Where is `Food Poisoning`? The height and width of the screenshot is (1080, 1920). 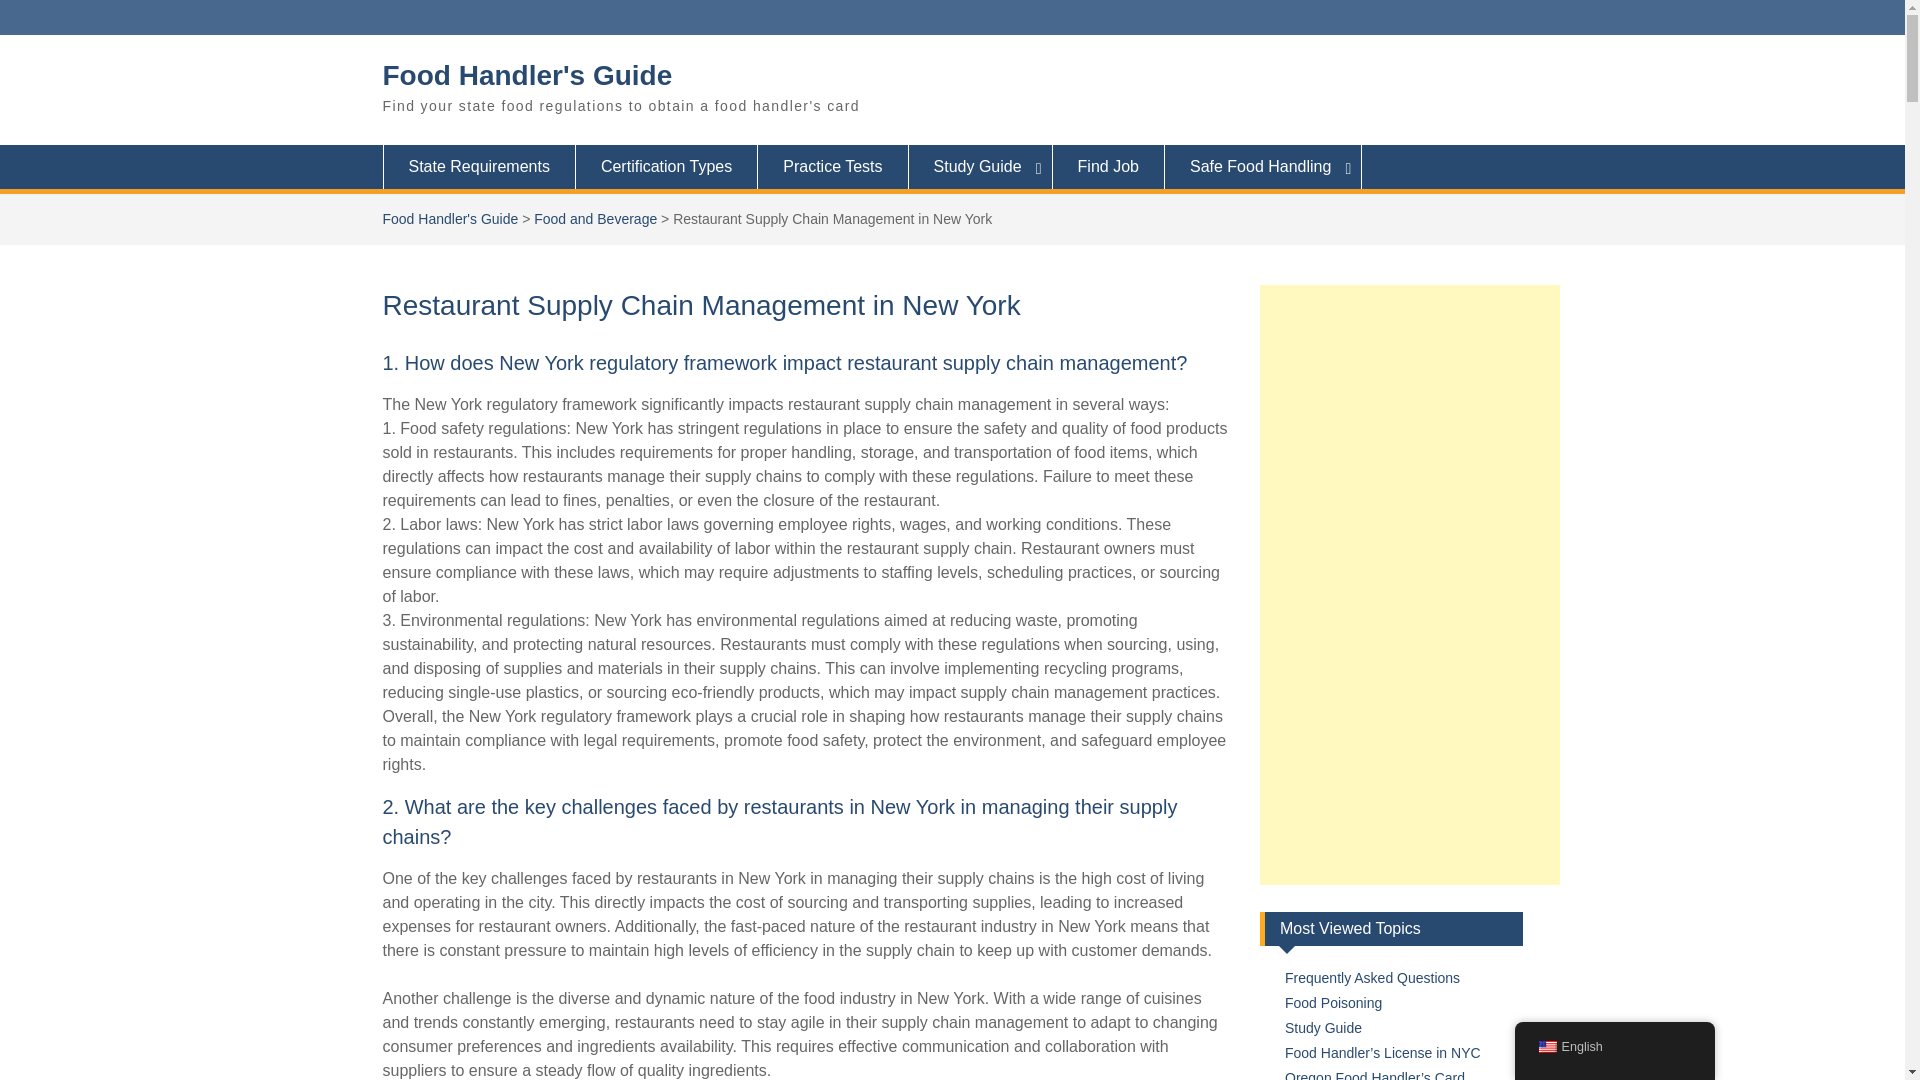
Food Poisoning is located at coordinates (1333, 1002).